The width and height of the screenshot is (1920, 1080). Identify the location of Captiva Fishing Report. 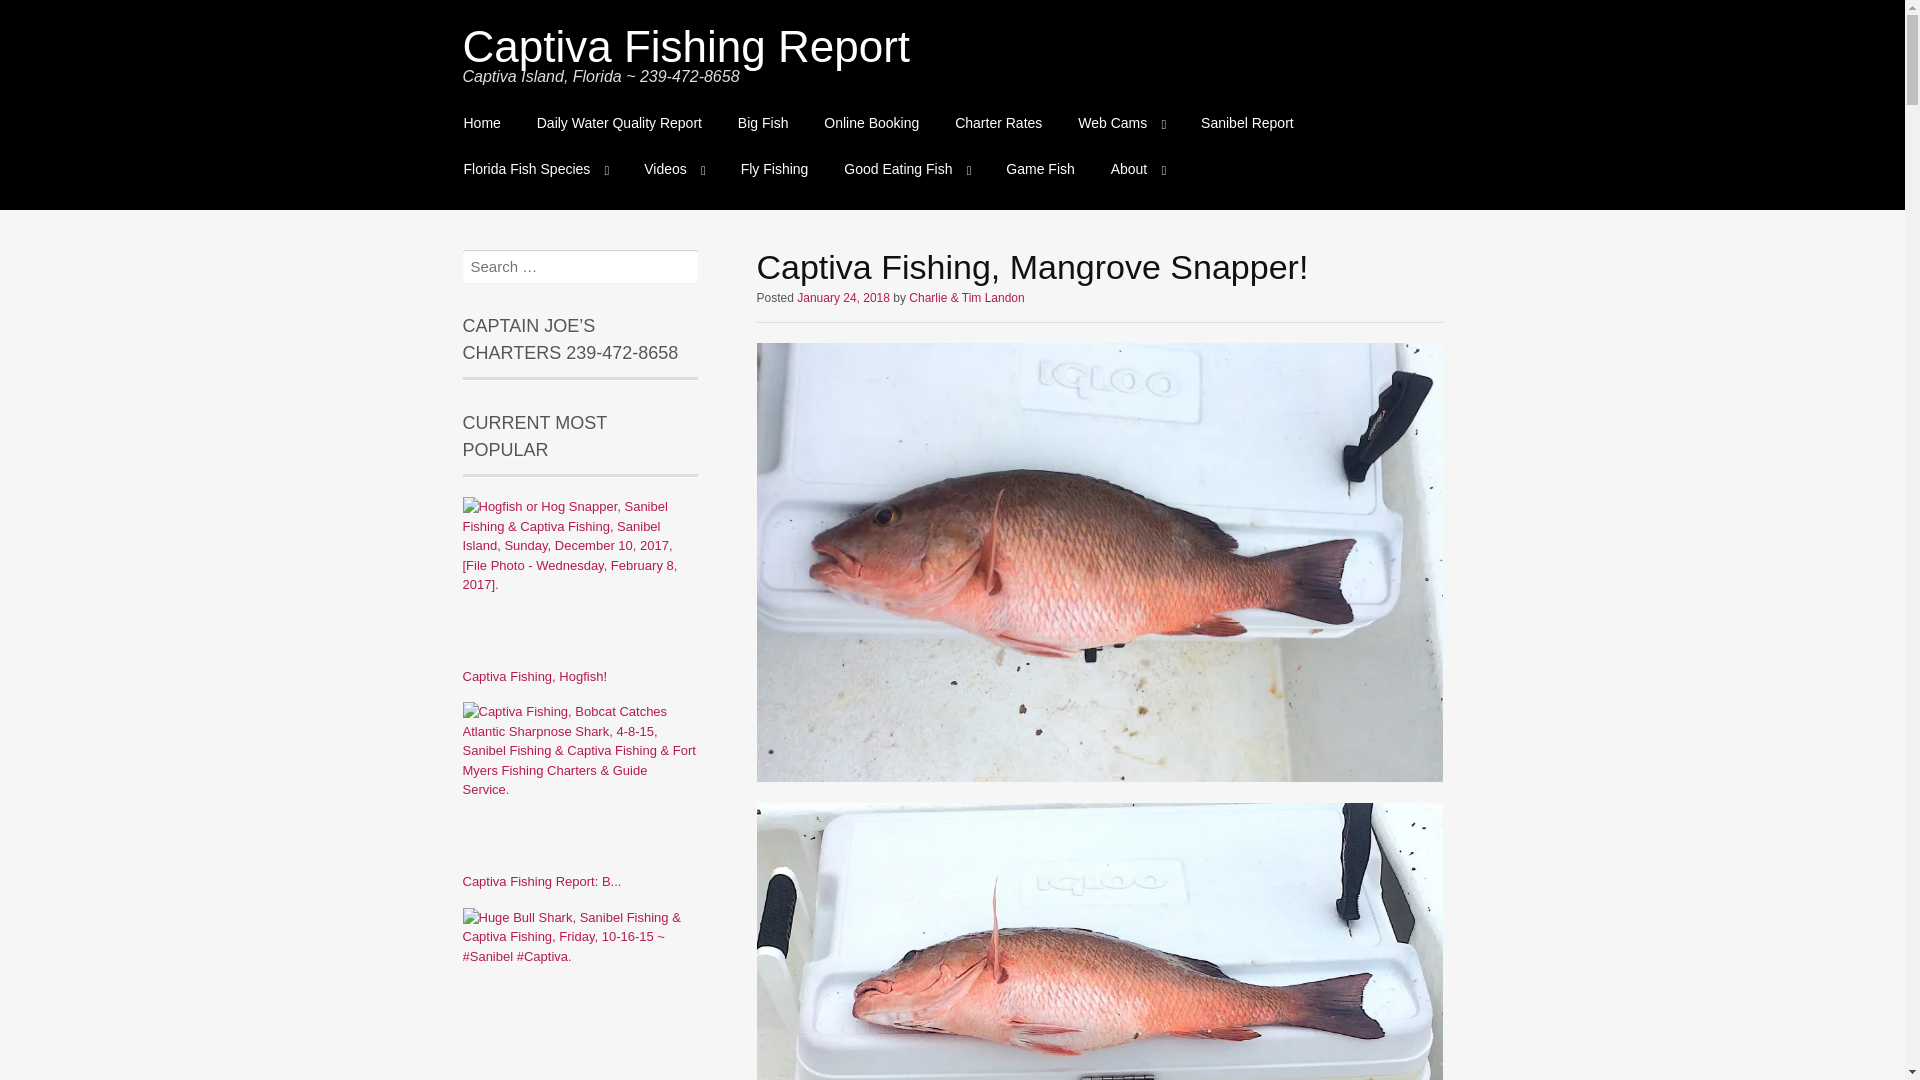
(686, 46).